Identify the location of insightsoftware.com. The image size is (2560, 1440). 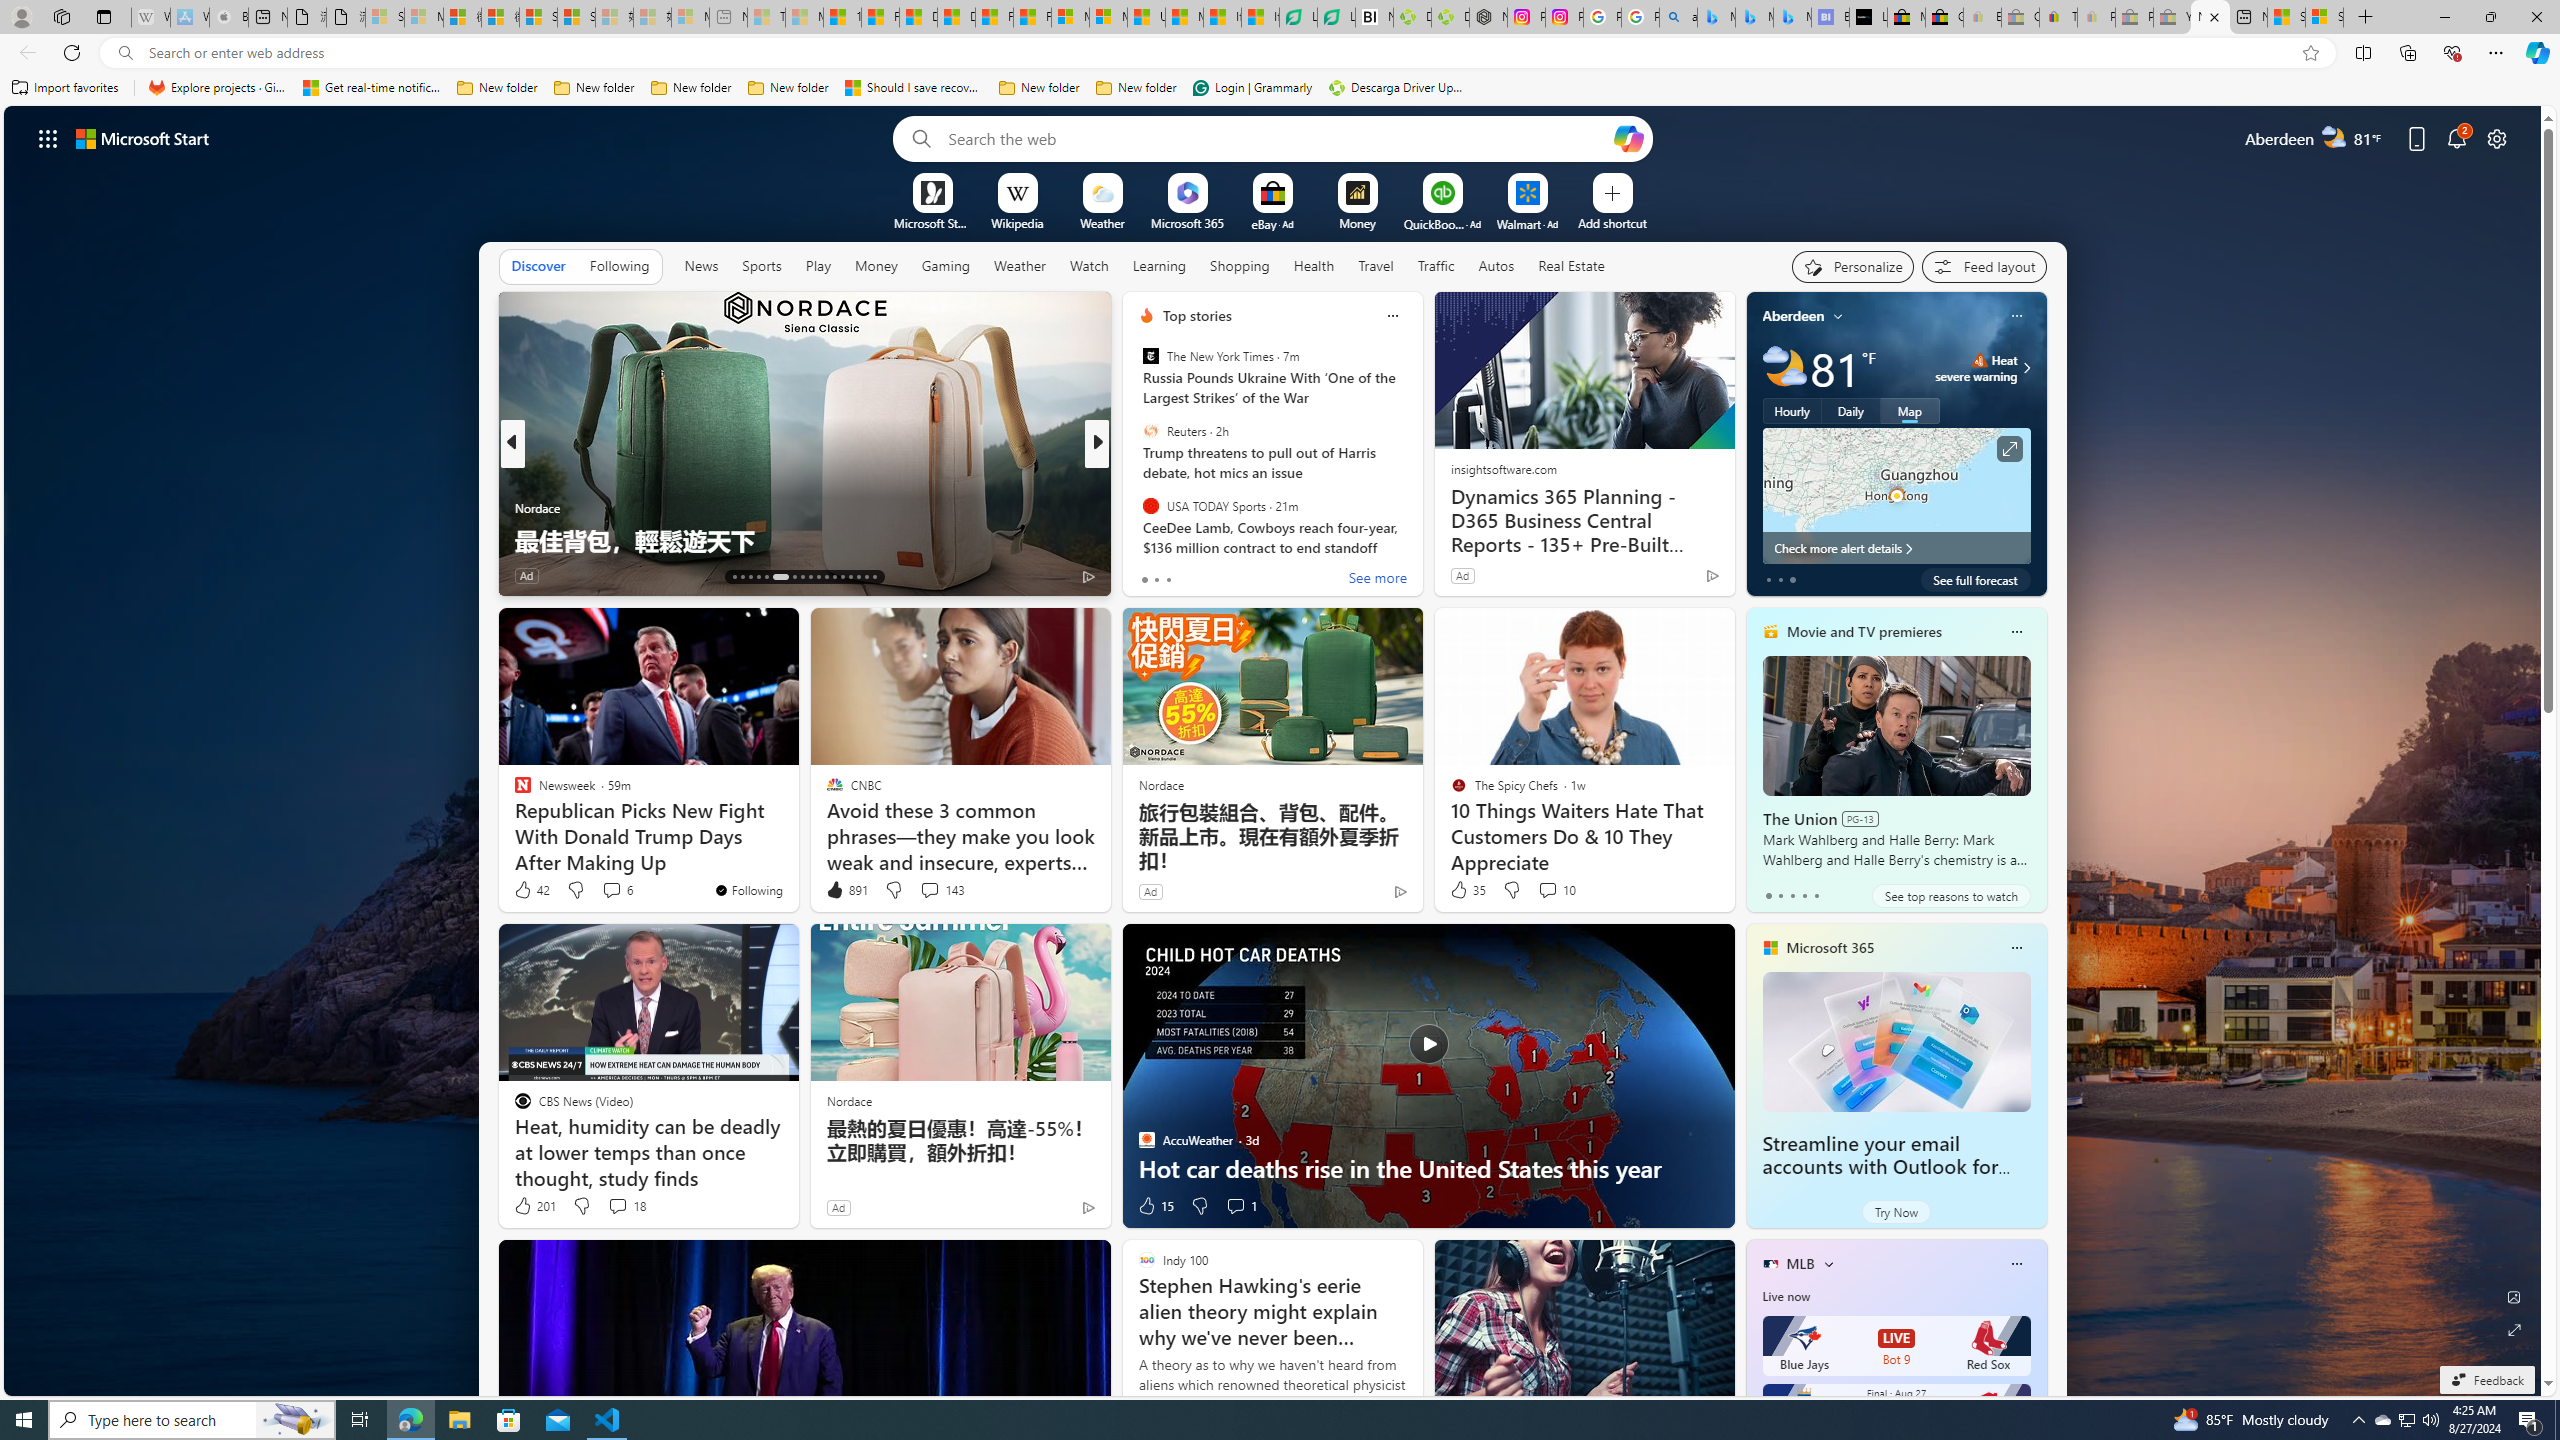
(1502, 468).